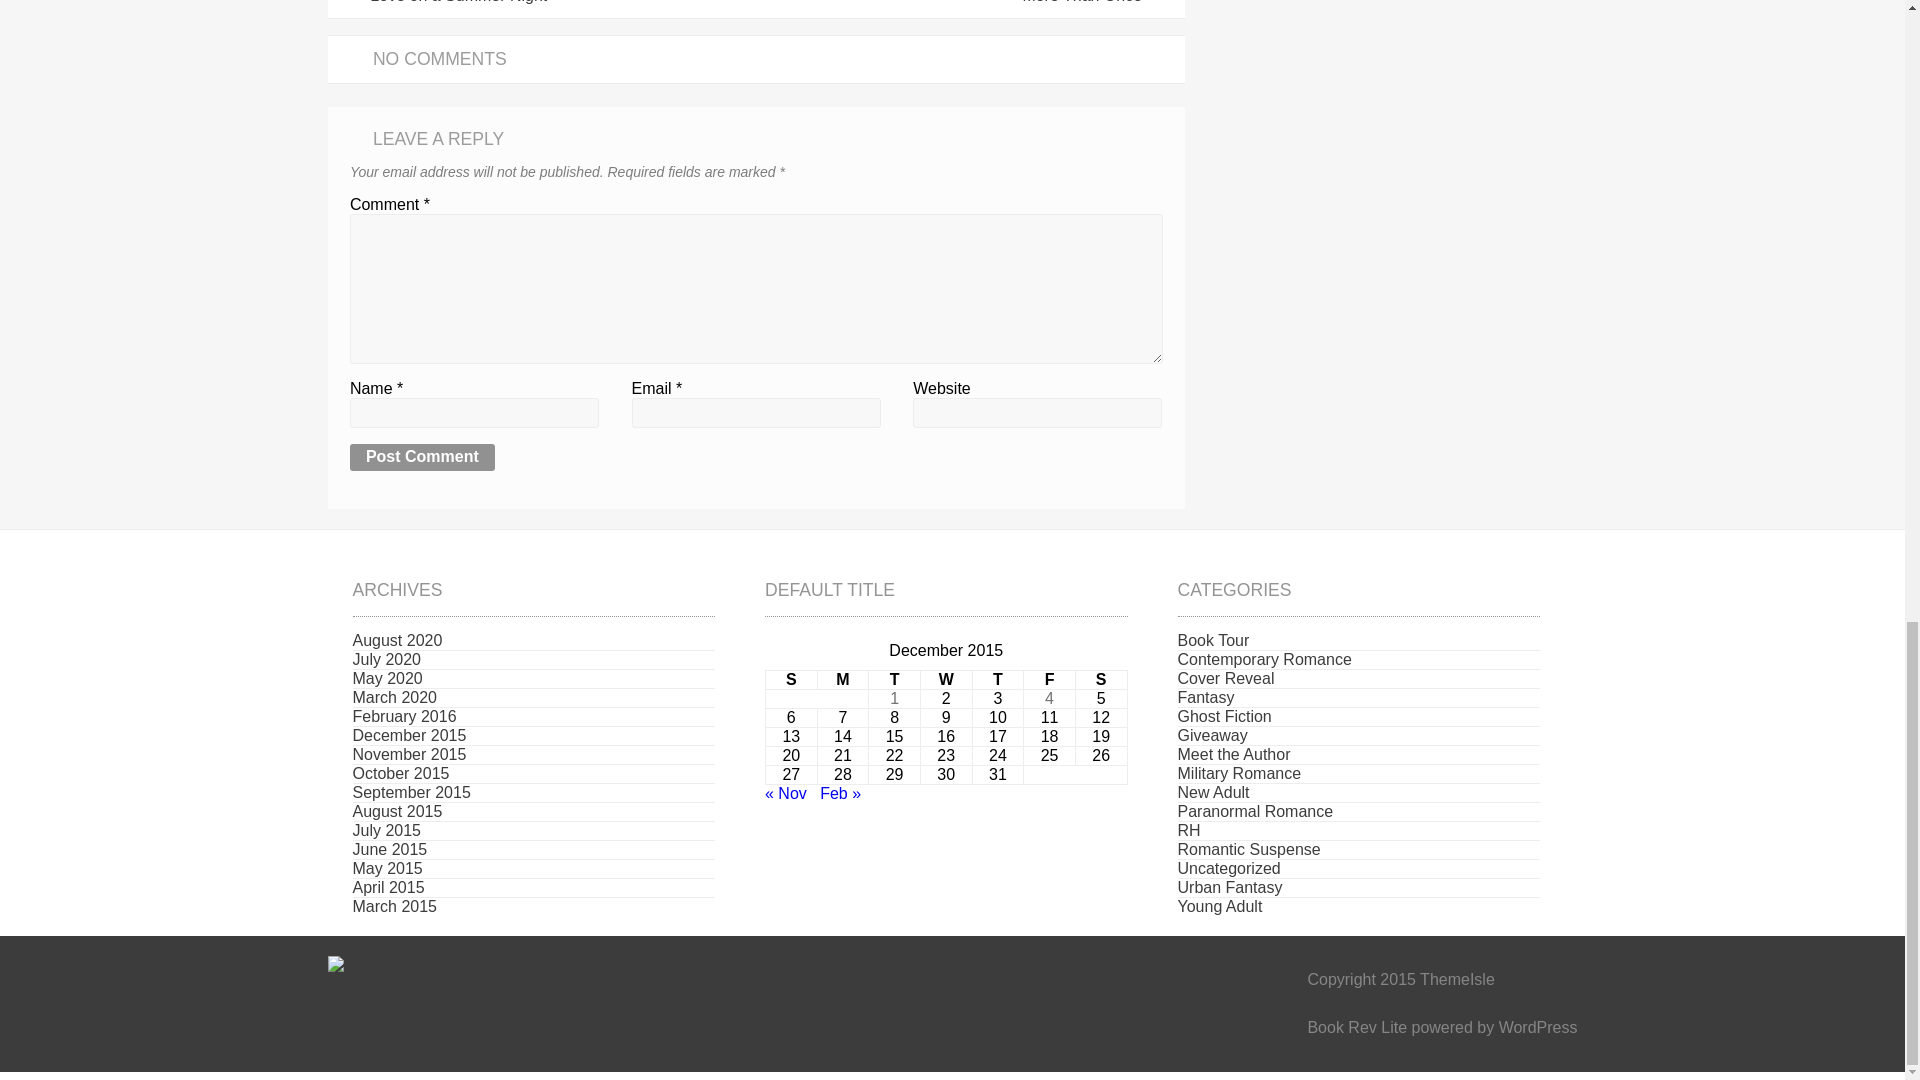 The image size is (1920, 1080). I want to click on Monday, so click(843, 679).